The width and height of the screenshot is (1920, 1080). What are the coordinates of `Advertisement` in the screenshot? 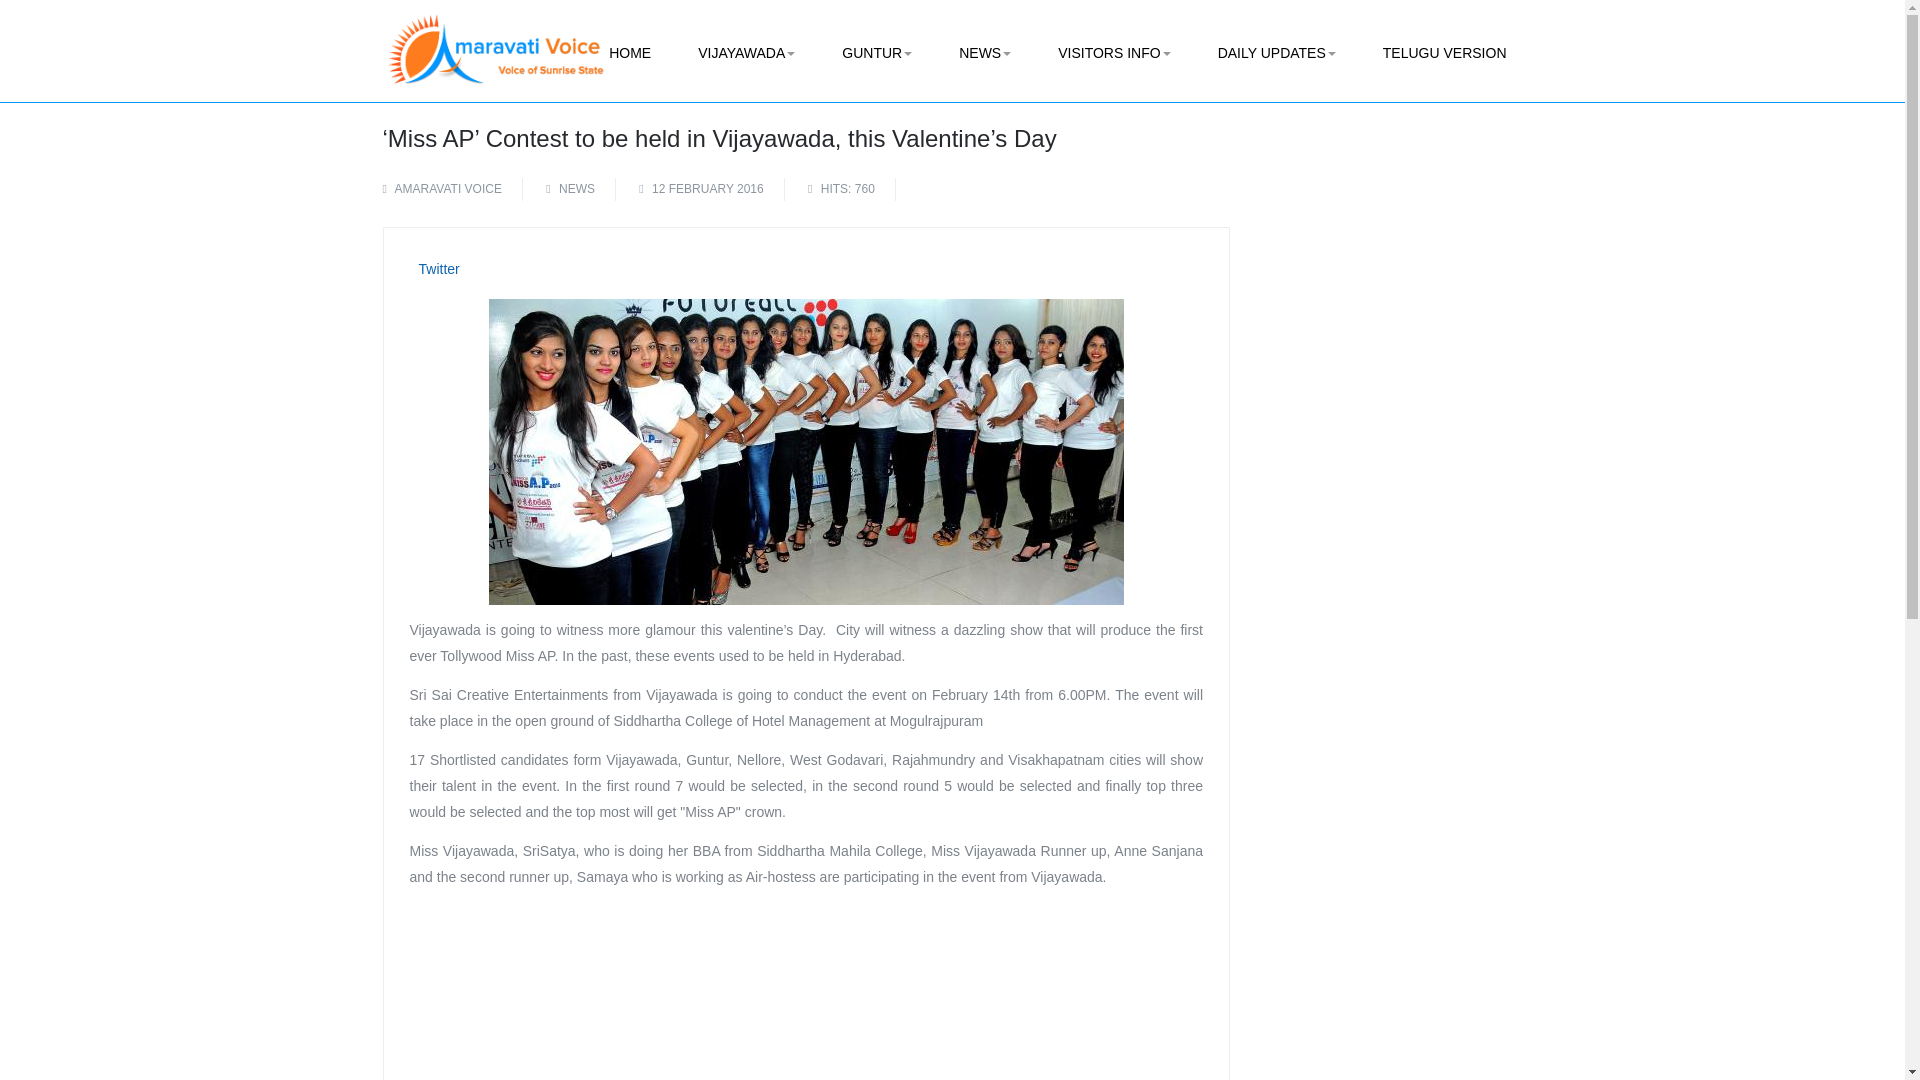 It's located at (806, 992).